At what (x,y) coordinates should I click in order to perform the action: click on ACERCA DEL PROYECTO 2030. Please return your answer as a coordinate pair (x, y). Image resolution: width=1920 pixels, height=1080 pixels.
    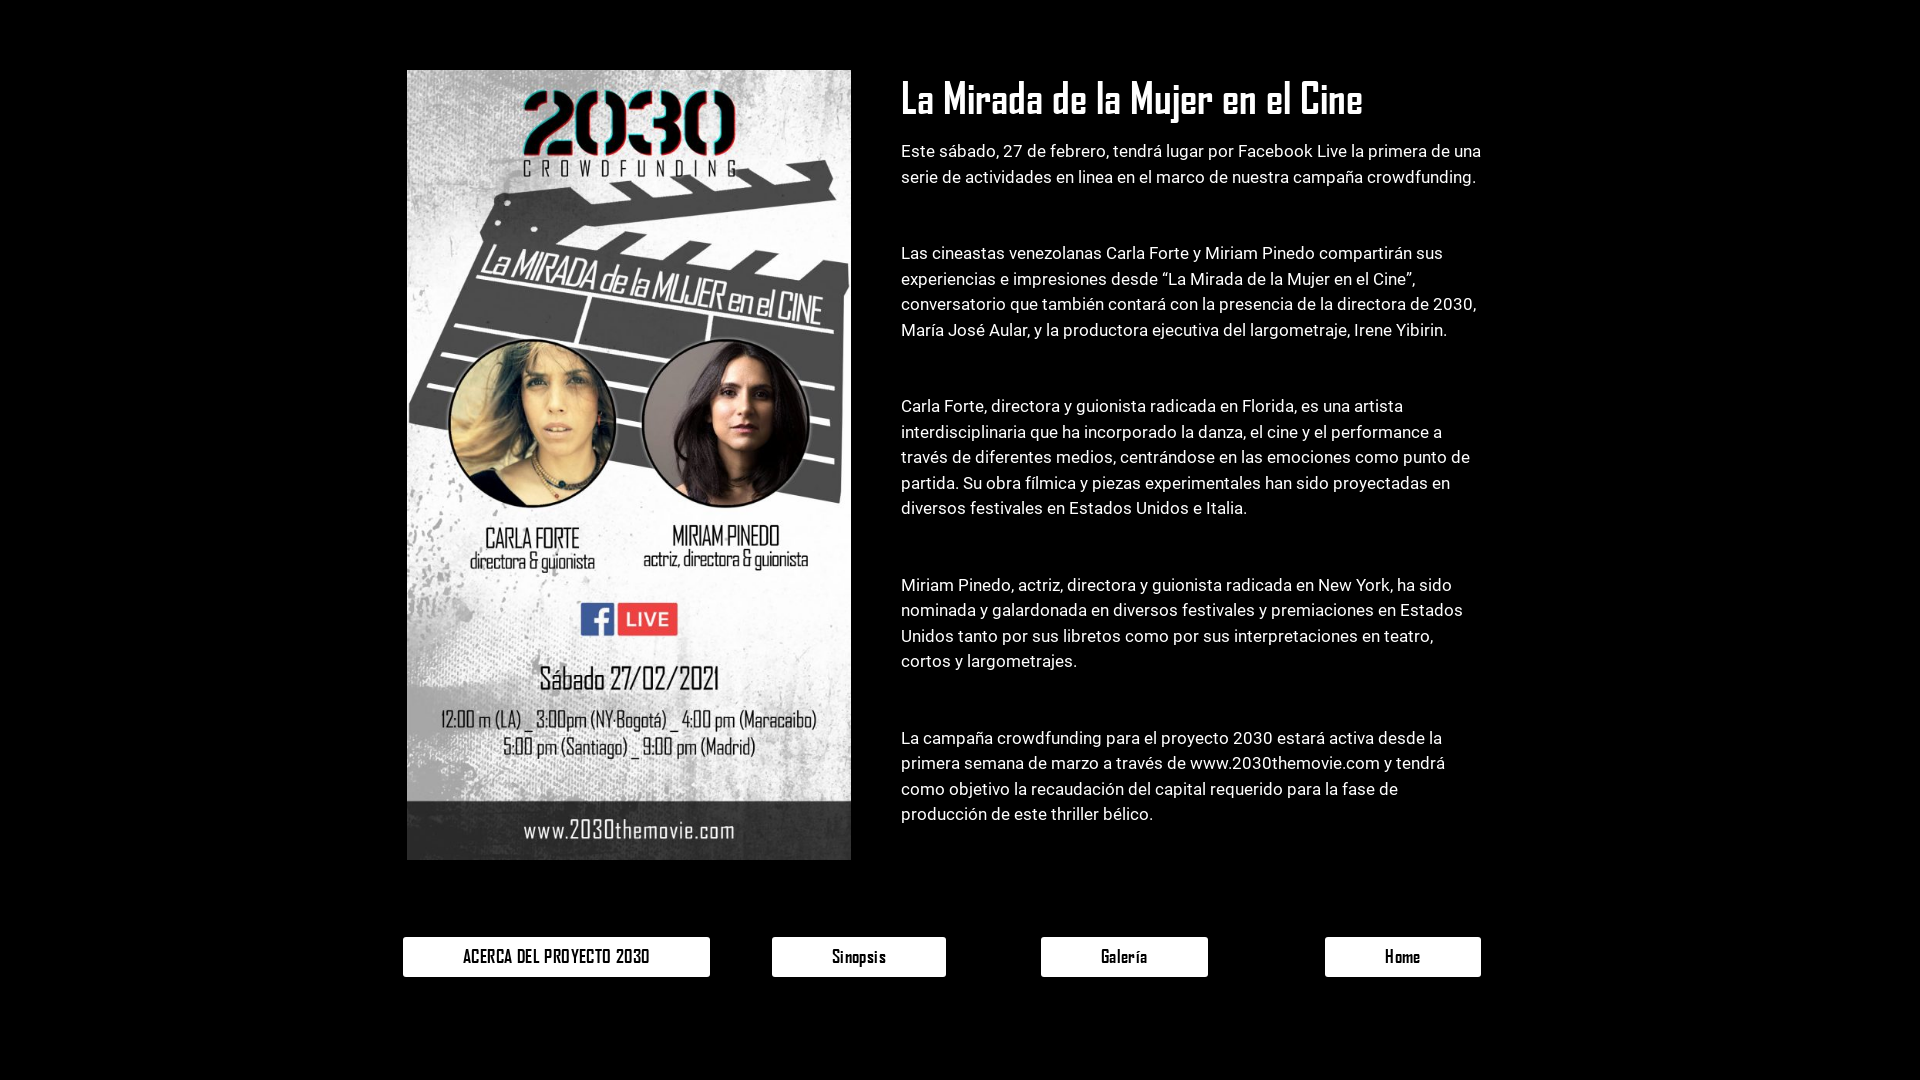
    Looking at the image, I should click on (556, 957).